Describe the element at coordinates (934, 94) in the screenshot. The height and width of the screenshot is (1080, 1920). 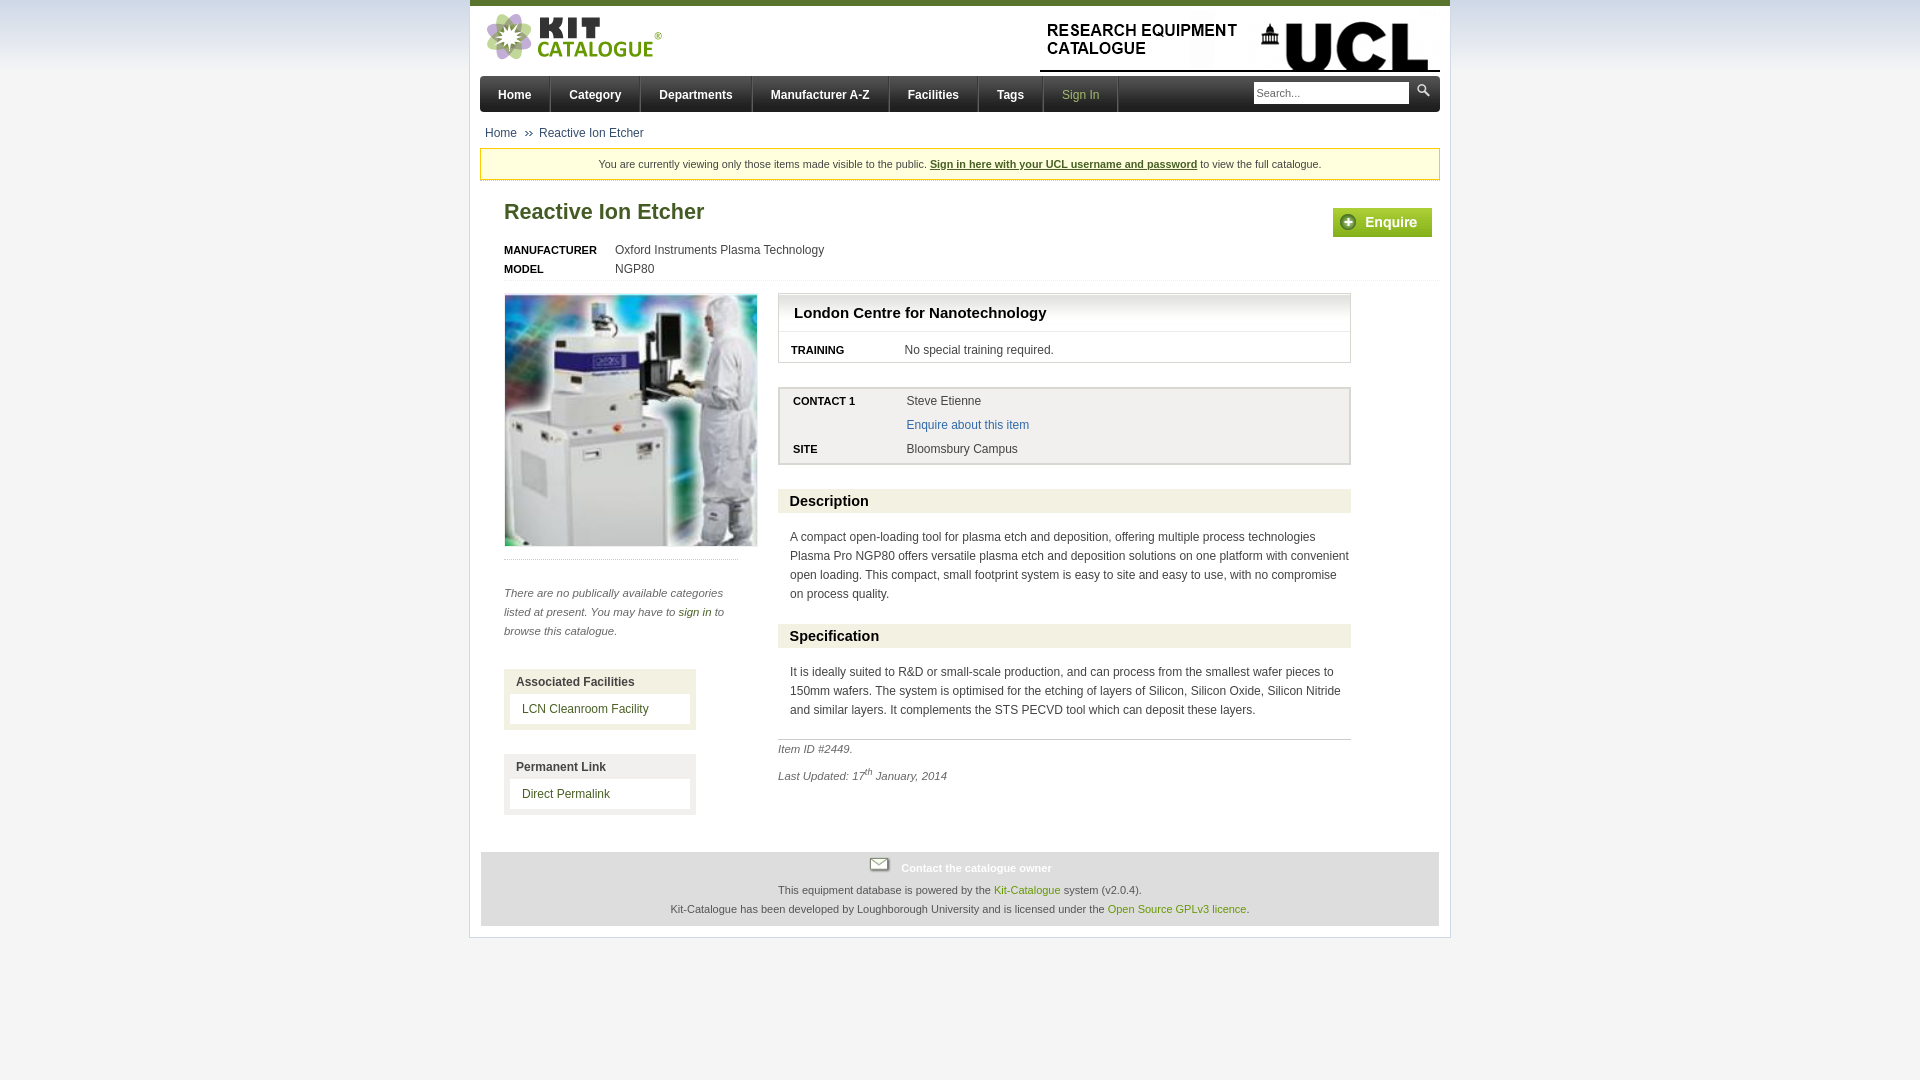
I see `Facilities` at that location.